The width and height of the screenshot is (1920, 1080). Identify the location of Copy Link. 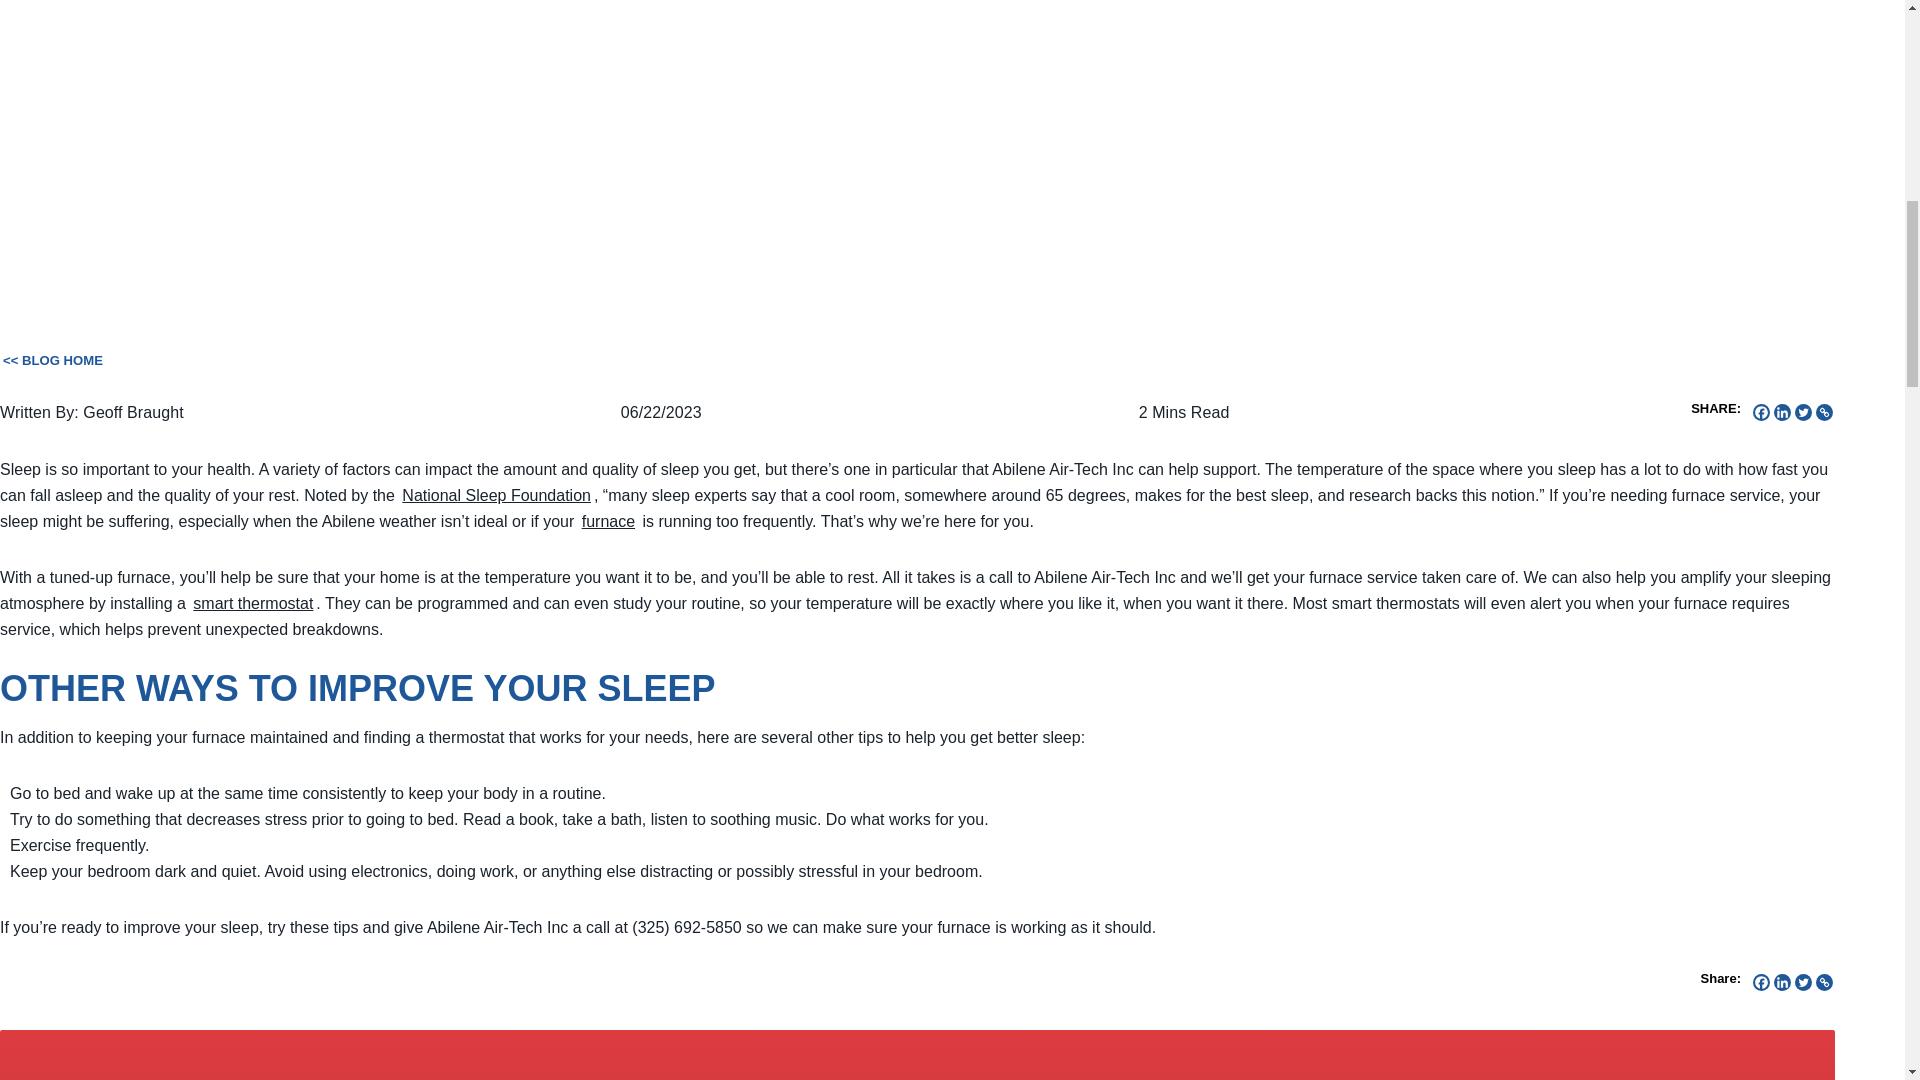
(1824, 412).